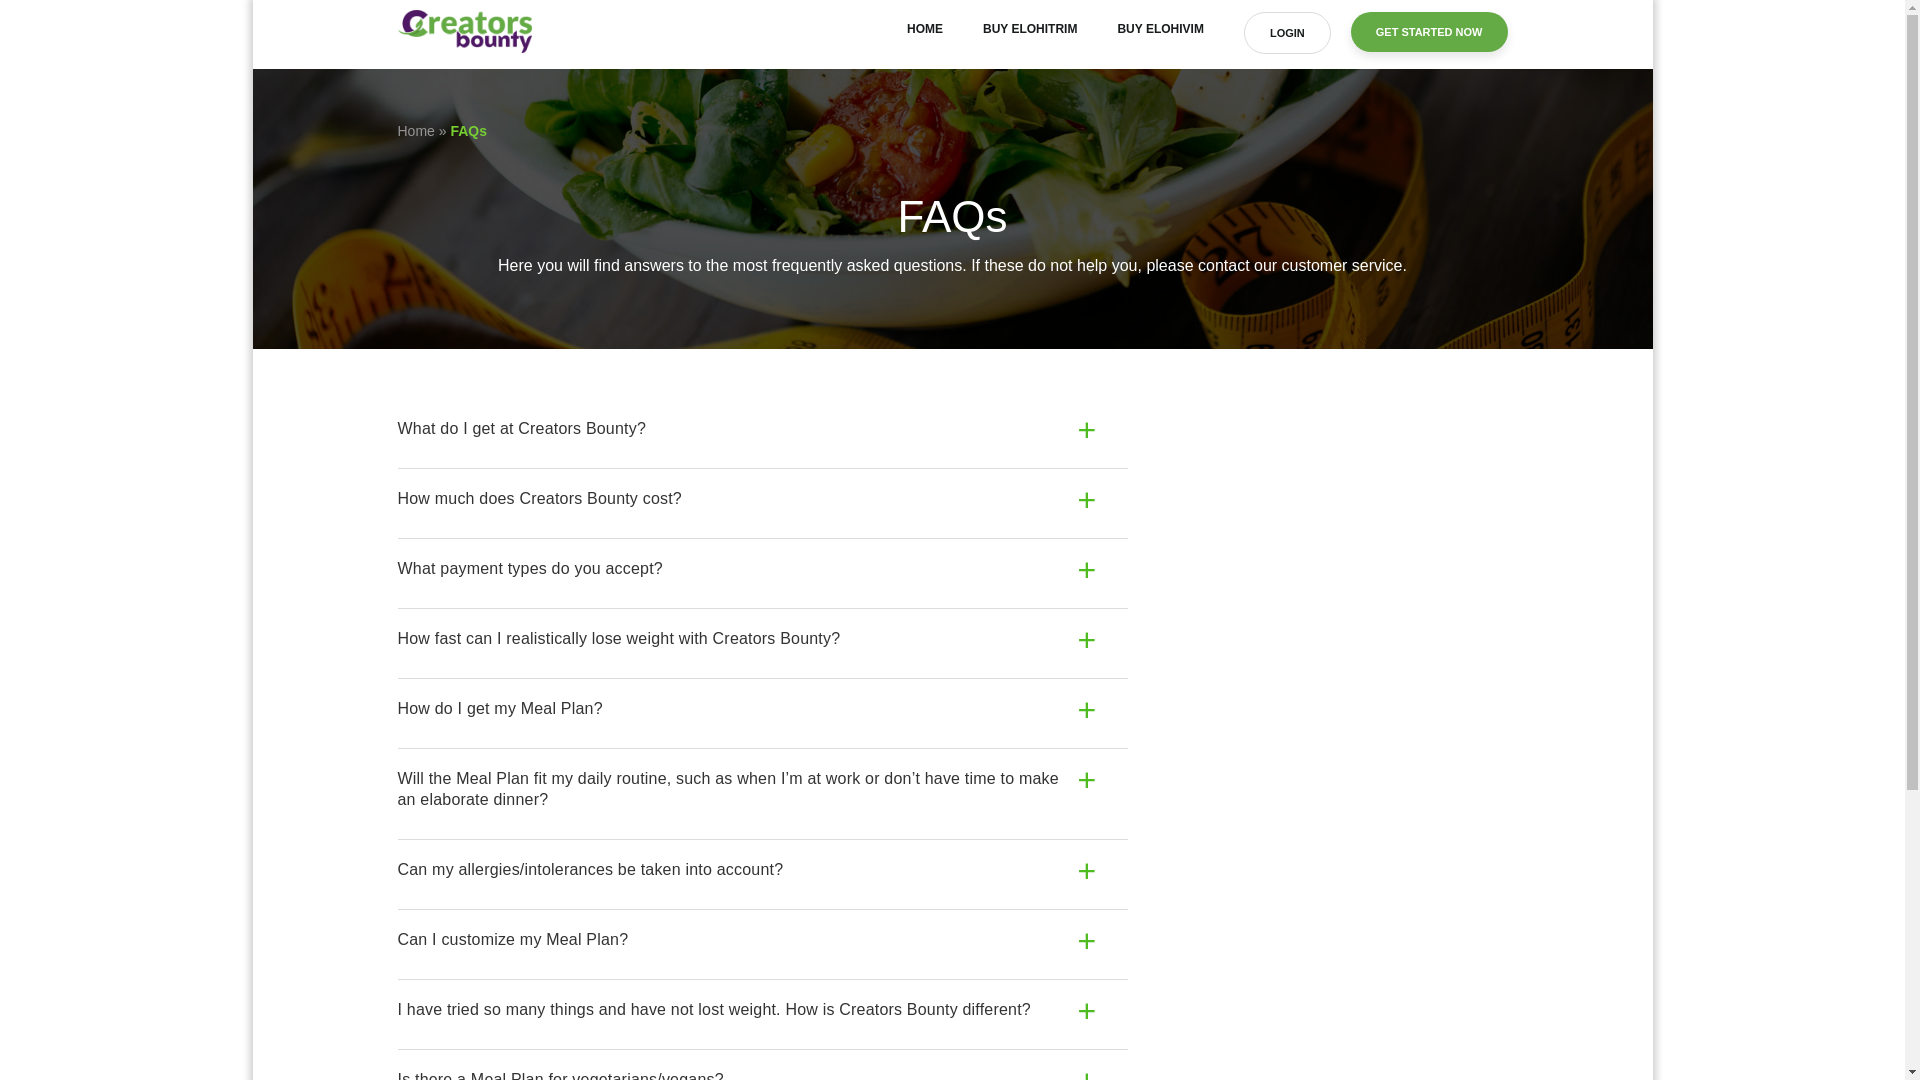 Image resolution: width=1920 pixels, height=1080 pixels. What do you see at coordinates (416, 131) in the screenshot?
I see `Home` at bounding box center [416, 131].